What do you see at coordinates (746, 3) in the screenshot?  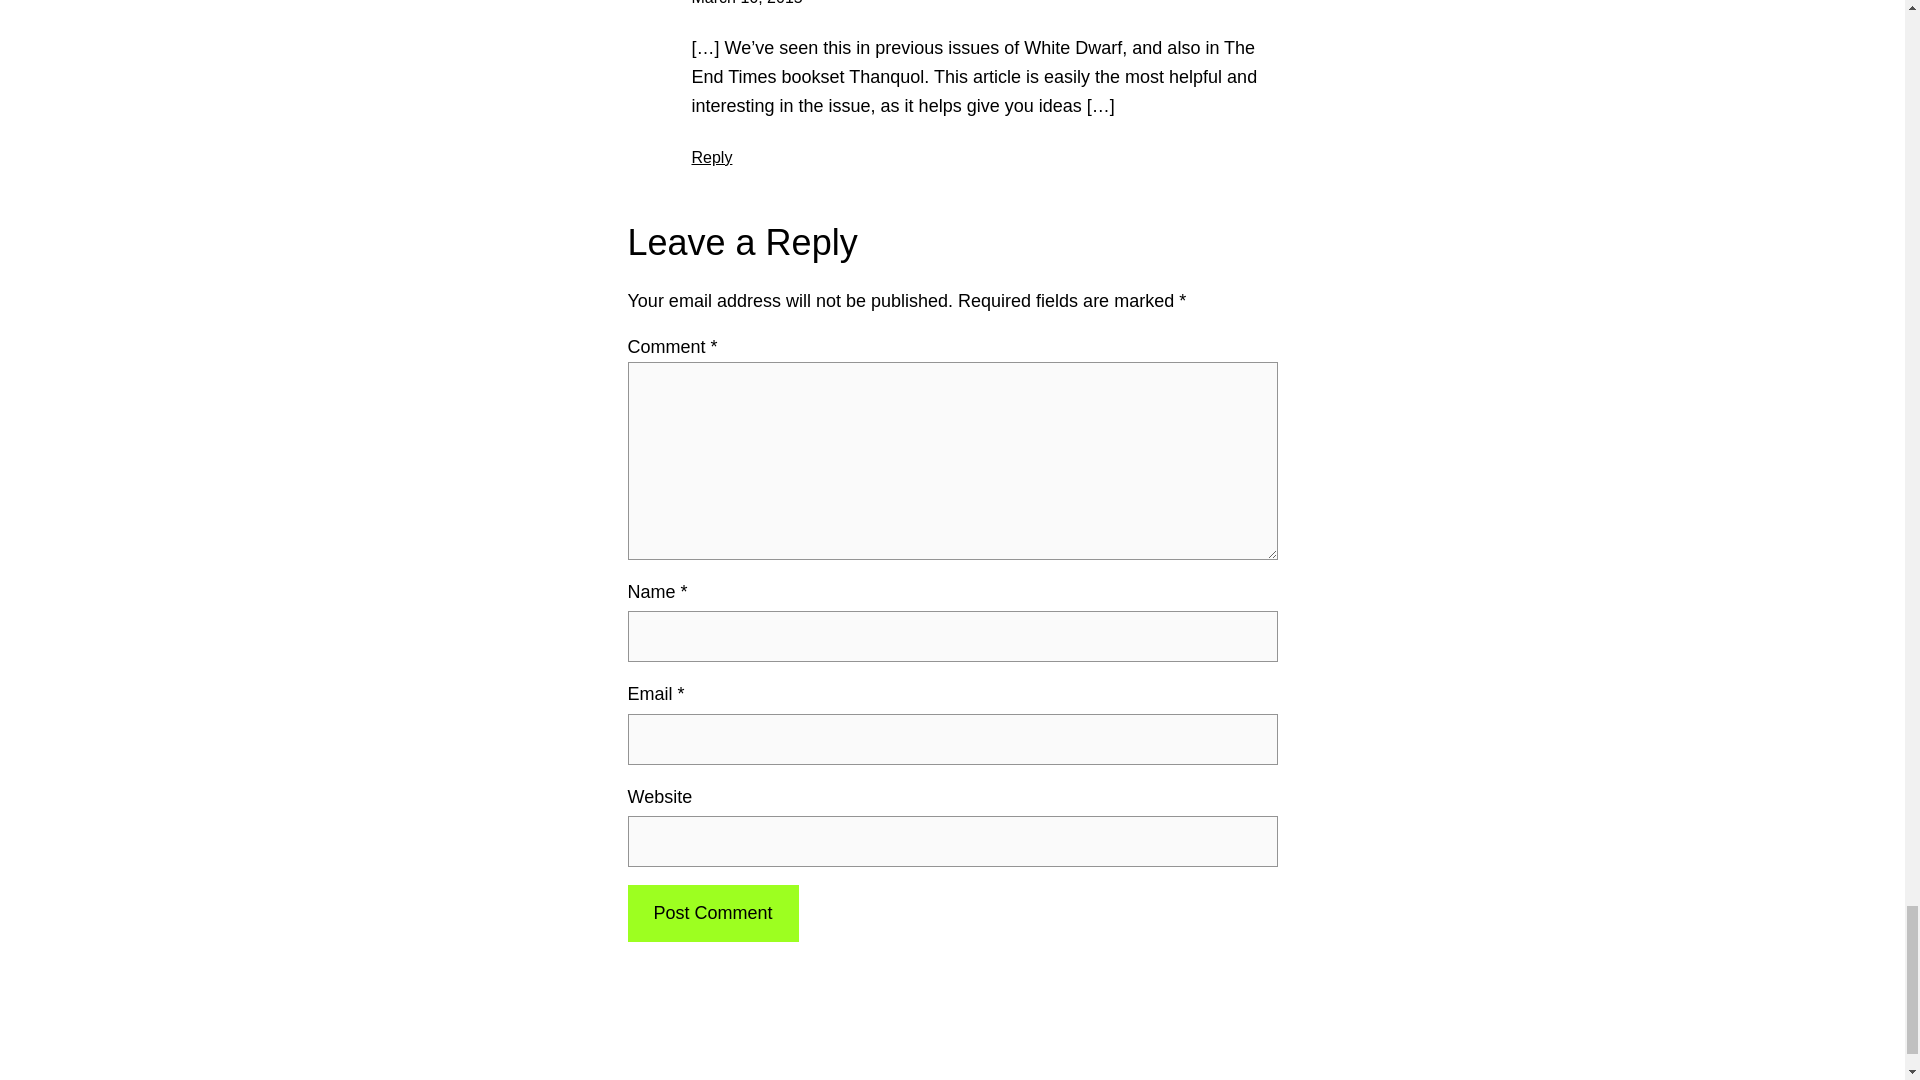 I see `March 16, 2015` at bounding box center [746, 3].